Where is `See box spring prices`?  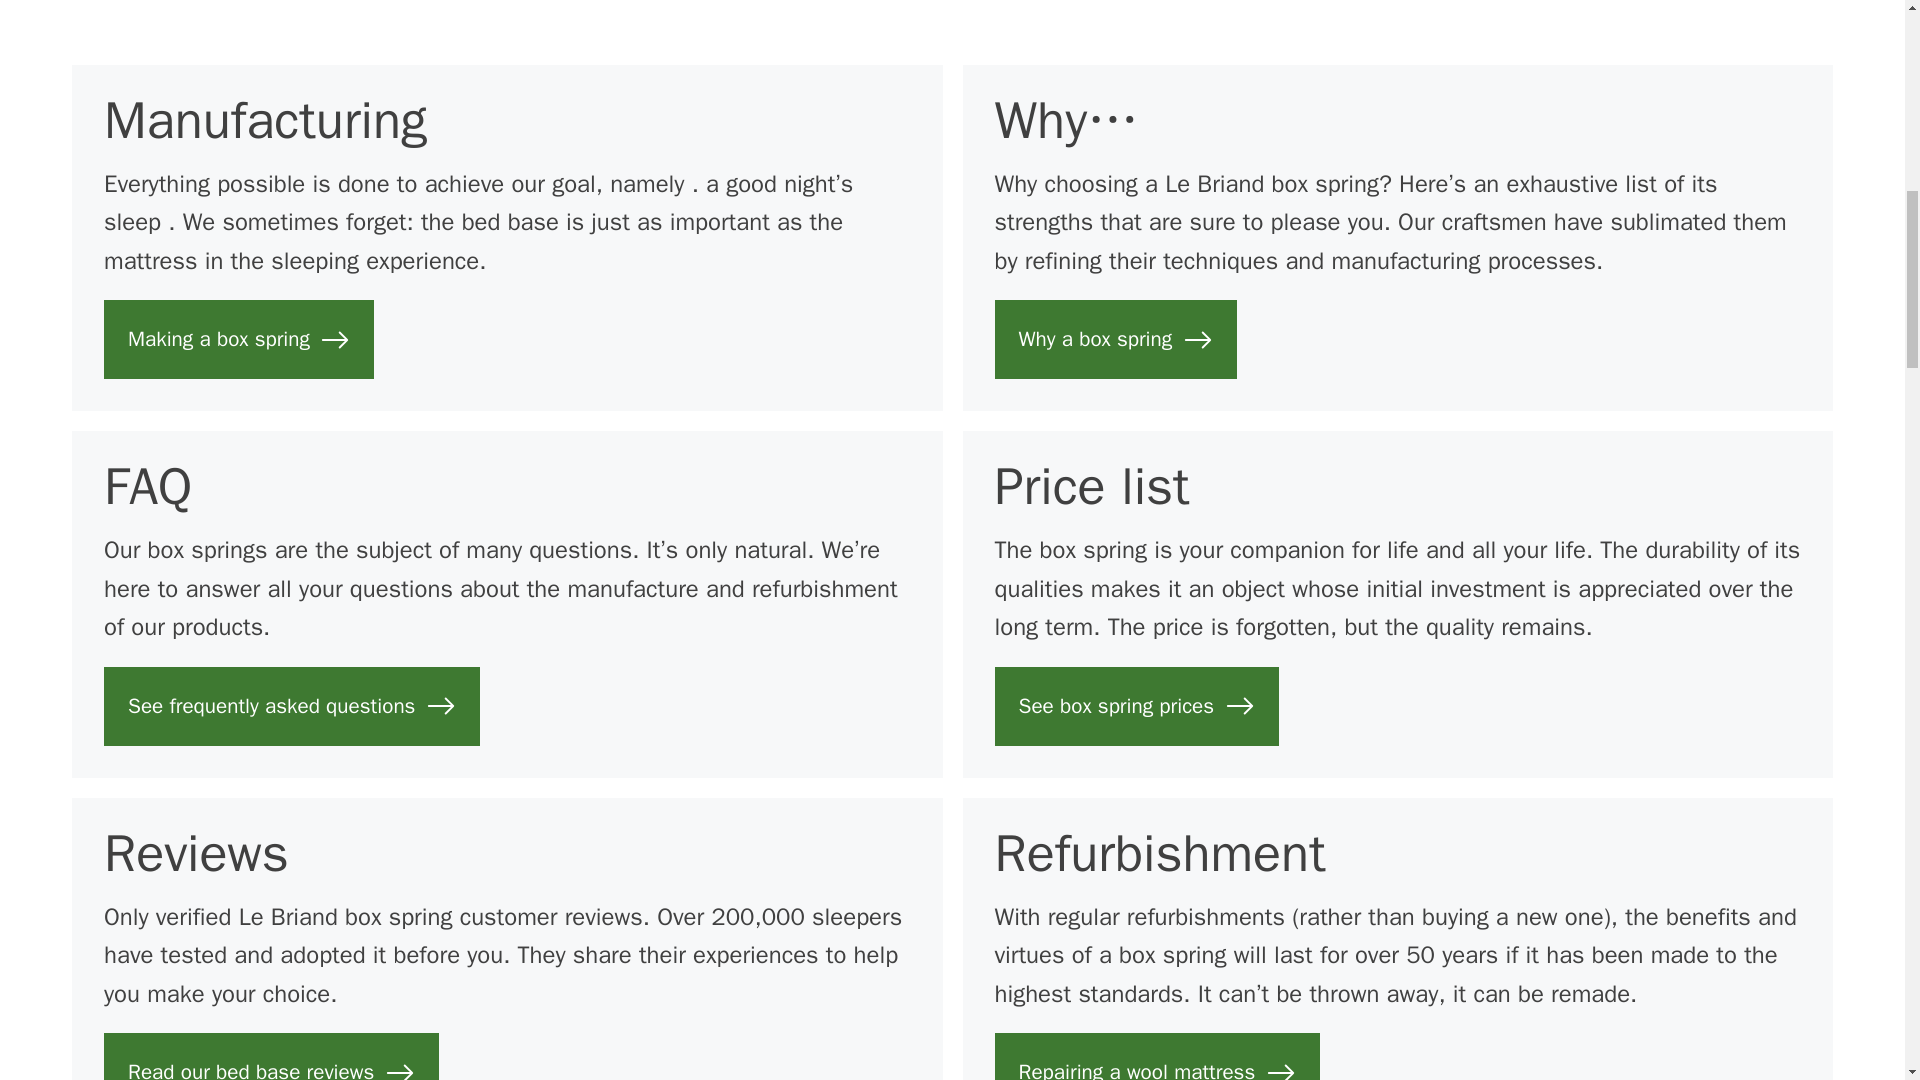
See box spring prices is located at coordinates (1136, 706).